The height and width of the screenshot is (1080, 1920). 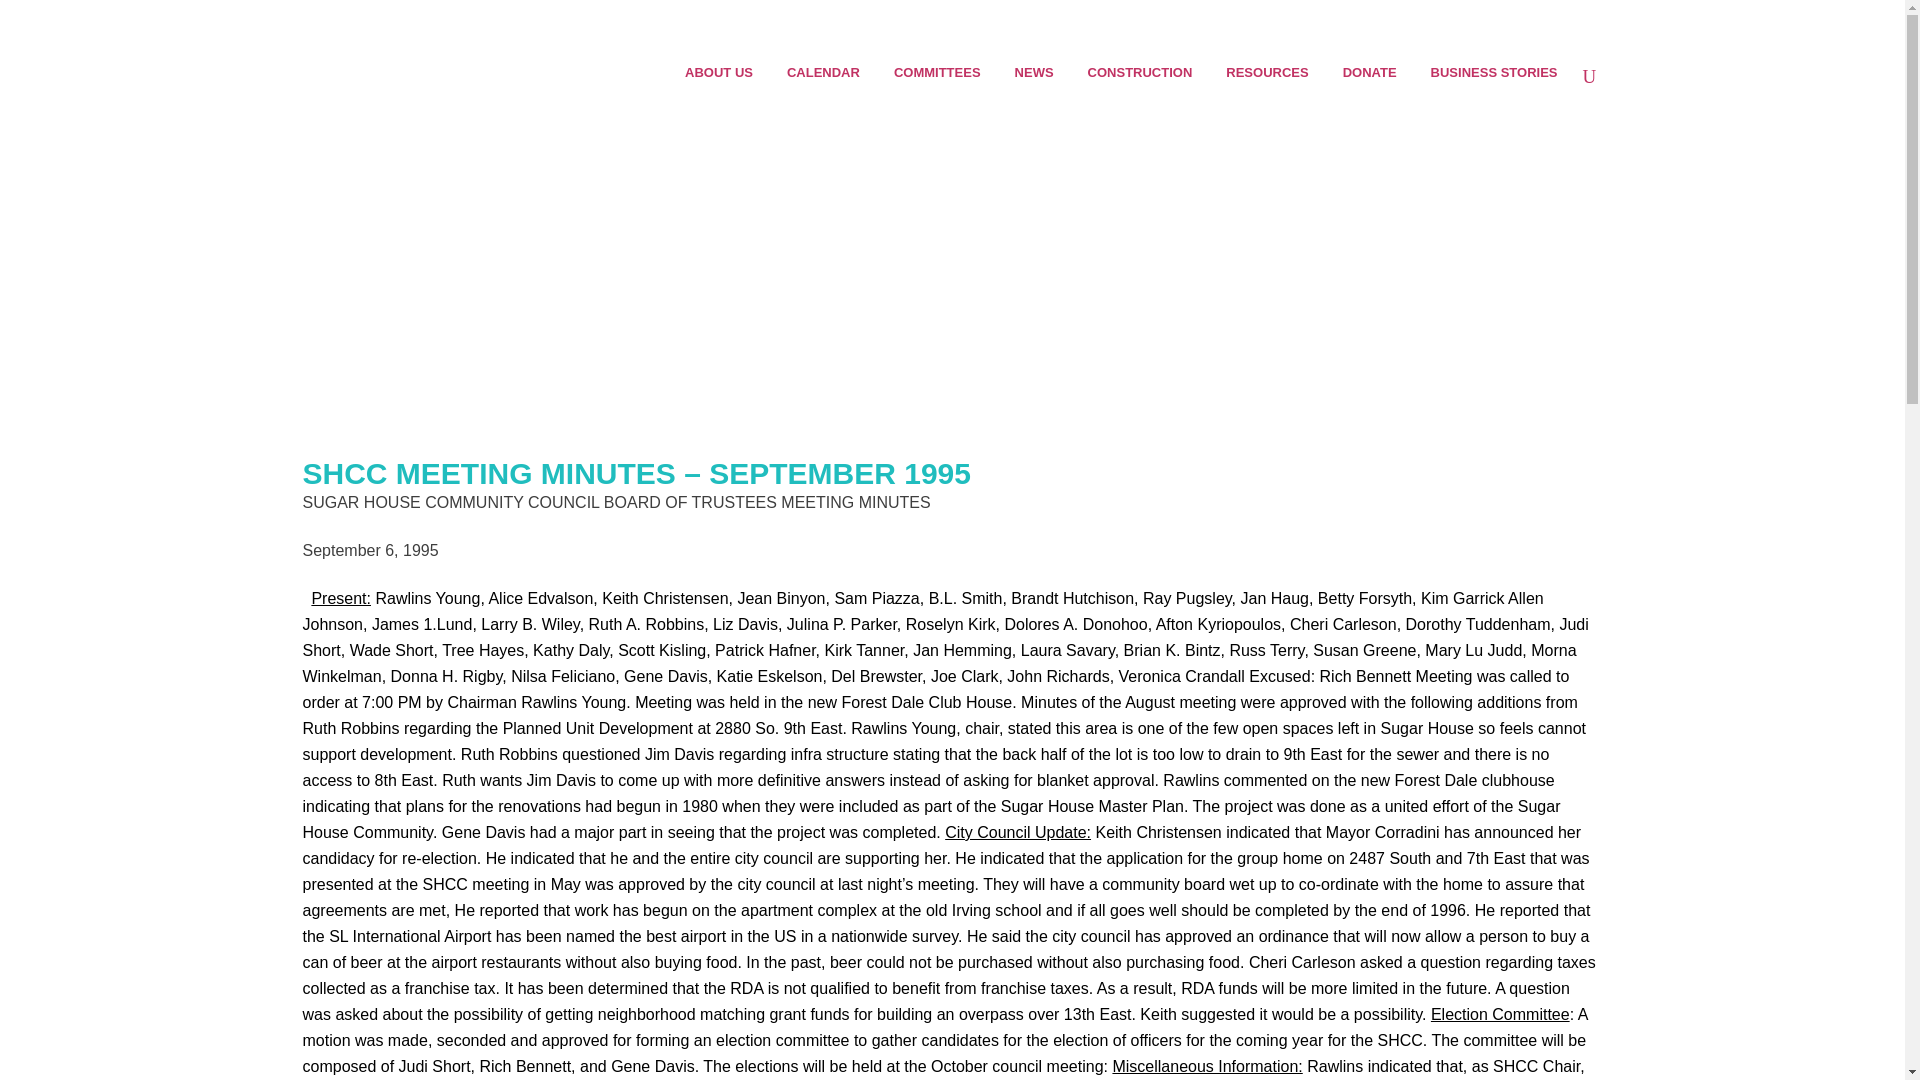 What do you see at coordinates (1140, 72) in the screenshot?
I see `CONSTRUCTION` at bounding box center [1140, 72].